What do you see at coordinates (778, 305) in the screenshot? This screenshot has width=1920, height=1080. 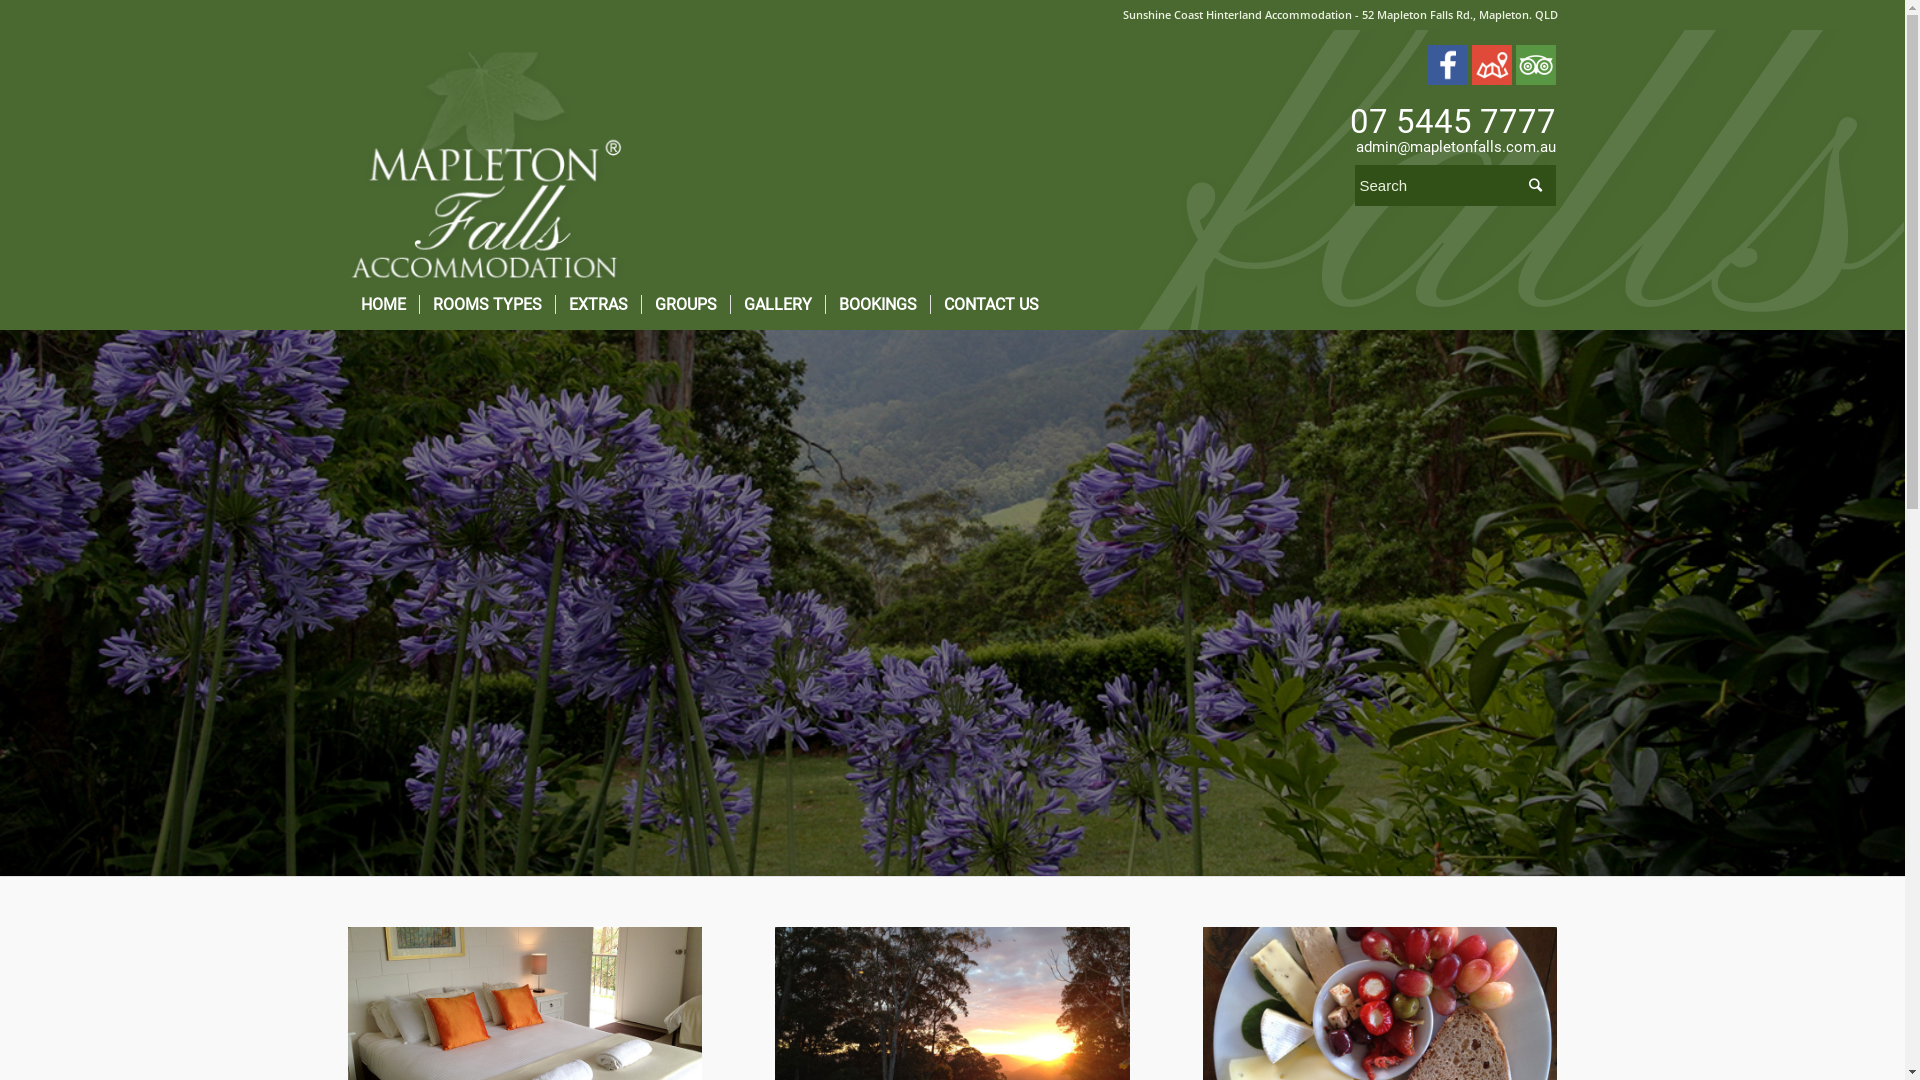 I see `GALLERY` at bounding box center [778, 305].